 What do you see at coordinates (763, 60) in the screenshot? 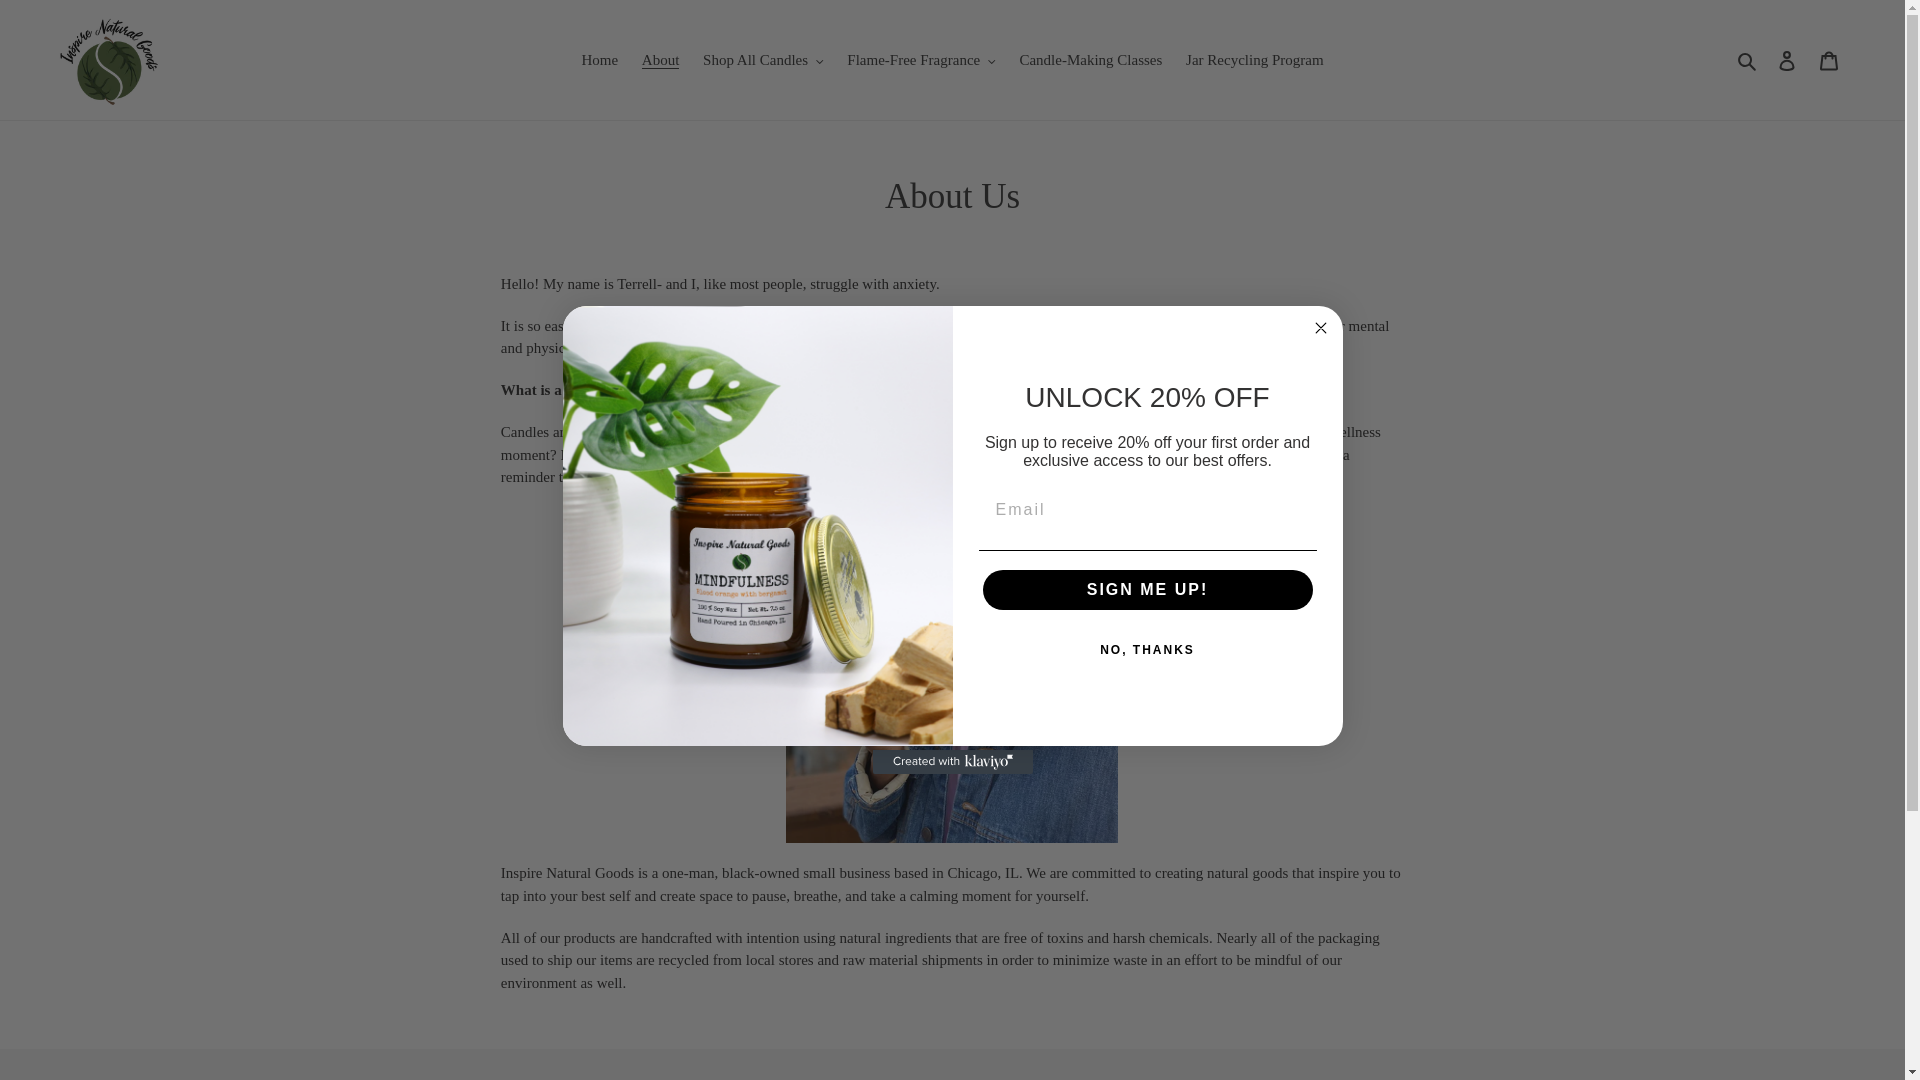
I see `Shop All Candles` at bounding box center [763, 60].